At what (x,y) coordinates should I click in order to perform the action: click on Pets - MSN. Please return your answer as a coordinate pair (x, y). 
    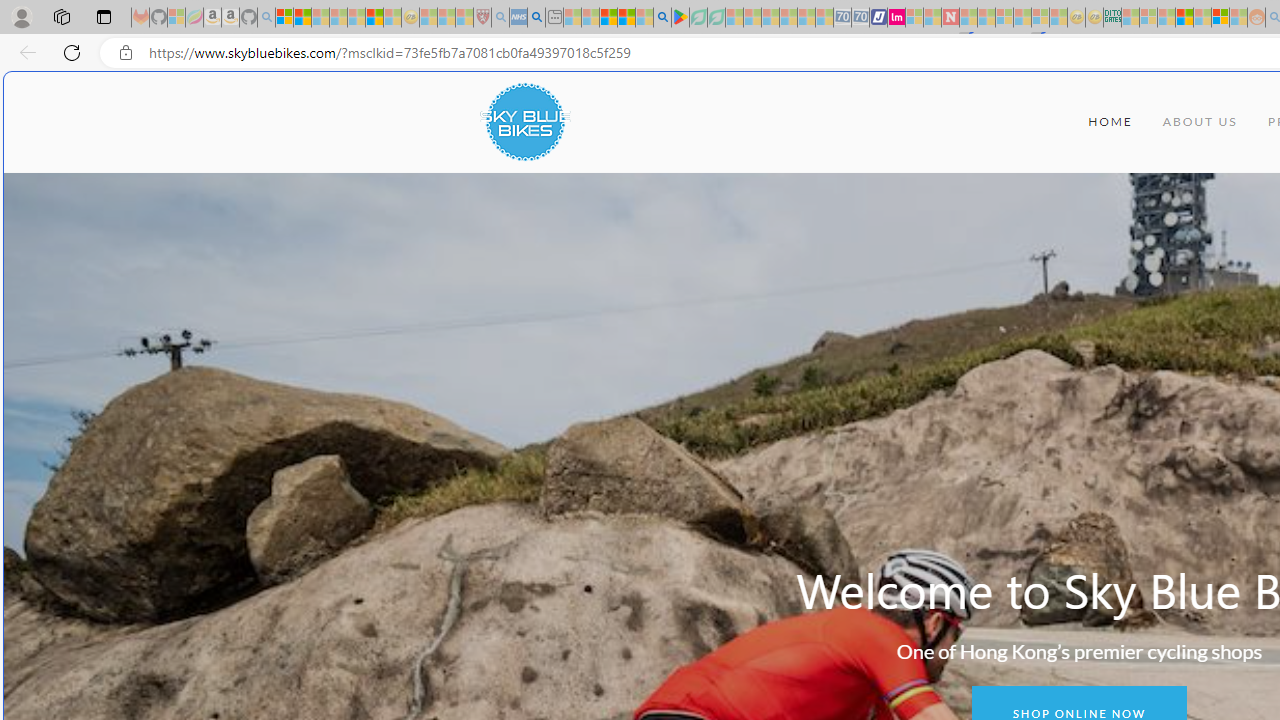
    Looking at the image, I should click on (626, 18).